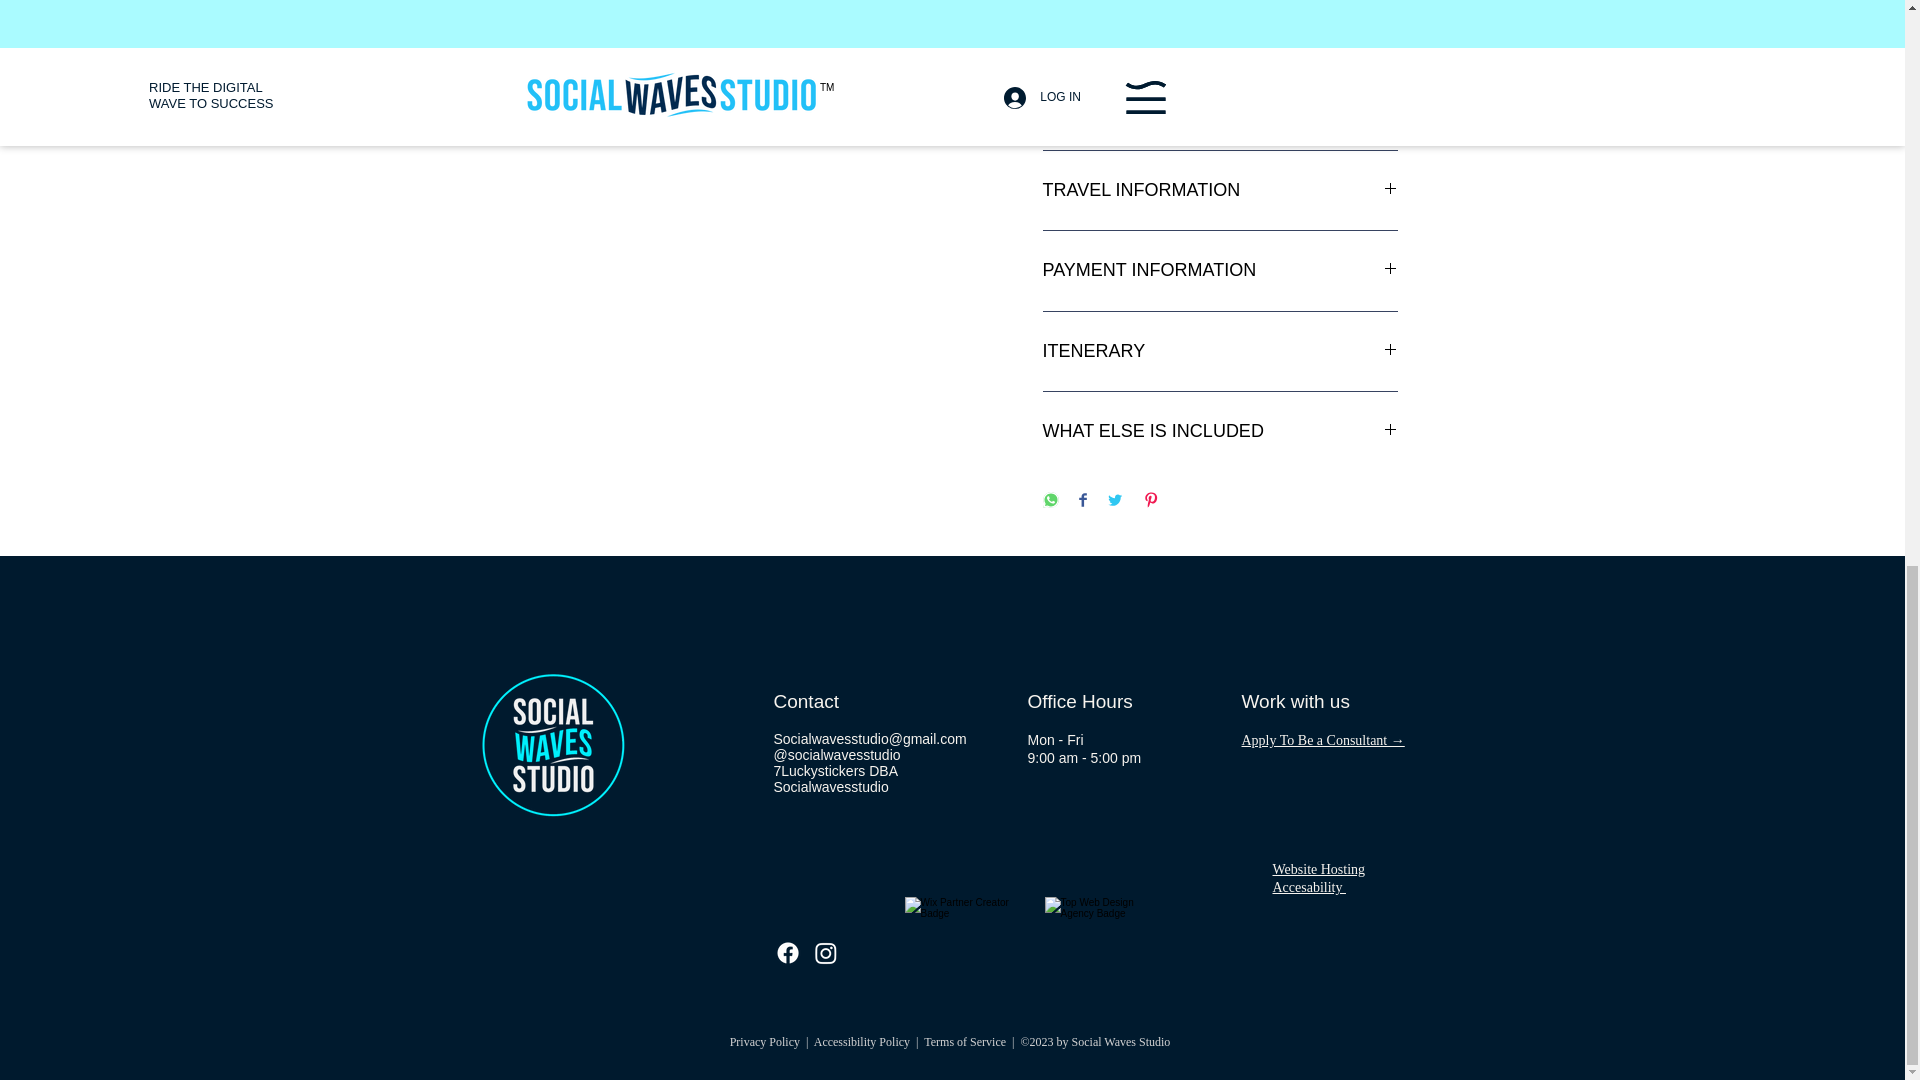 The height and width of the screenshot is (1080, 1920). I want to click on WHAT ELSE IS INCLUDED, so click(1220, 432).